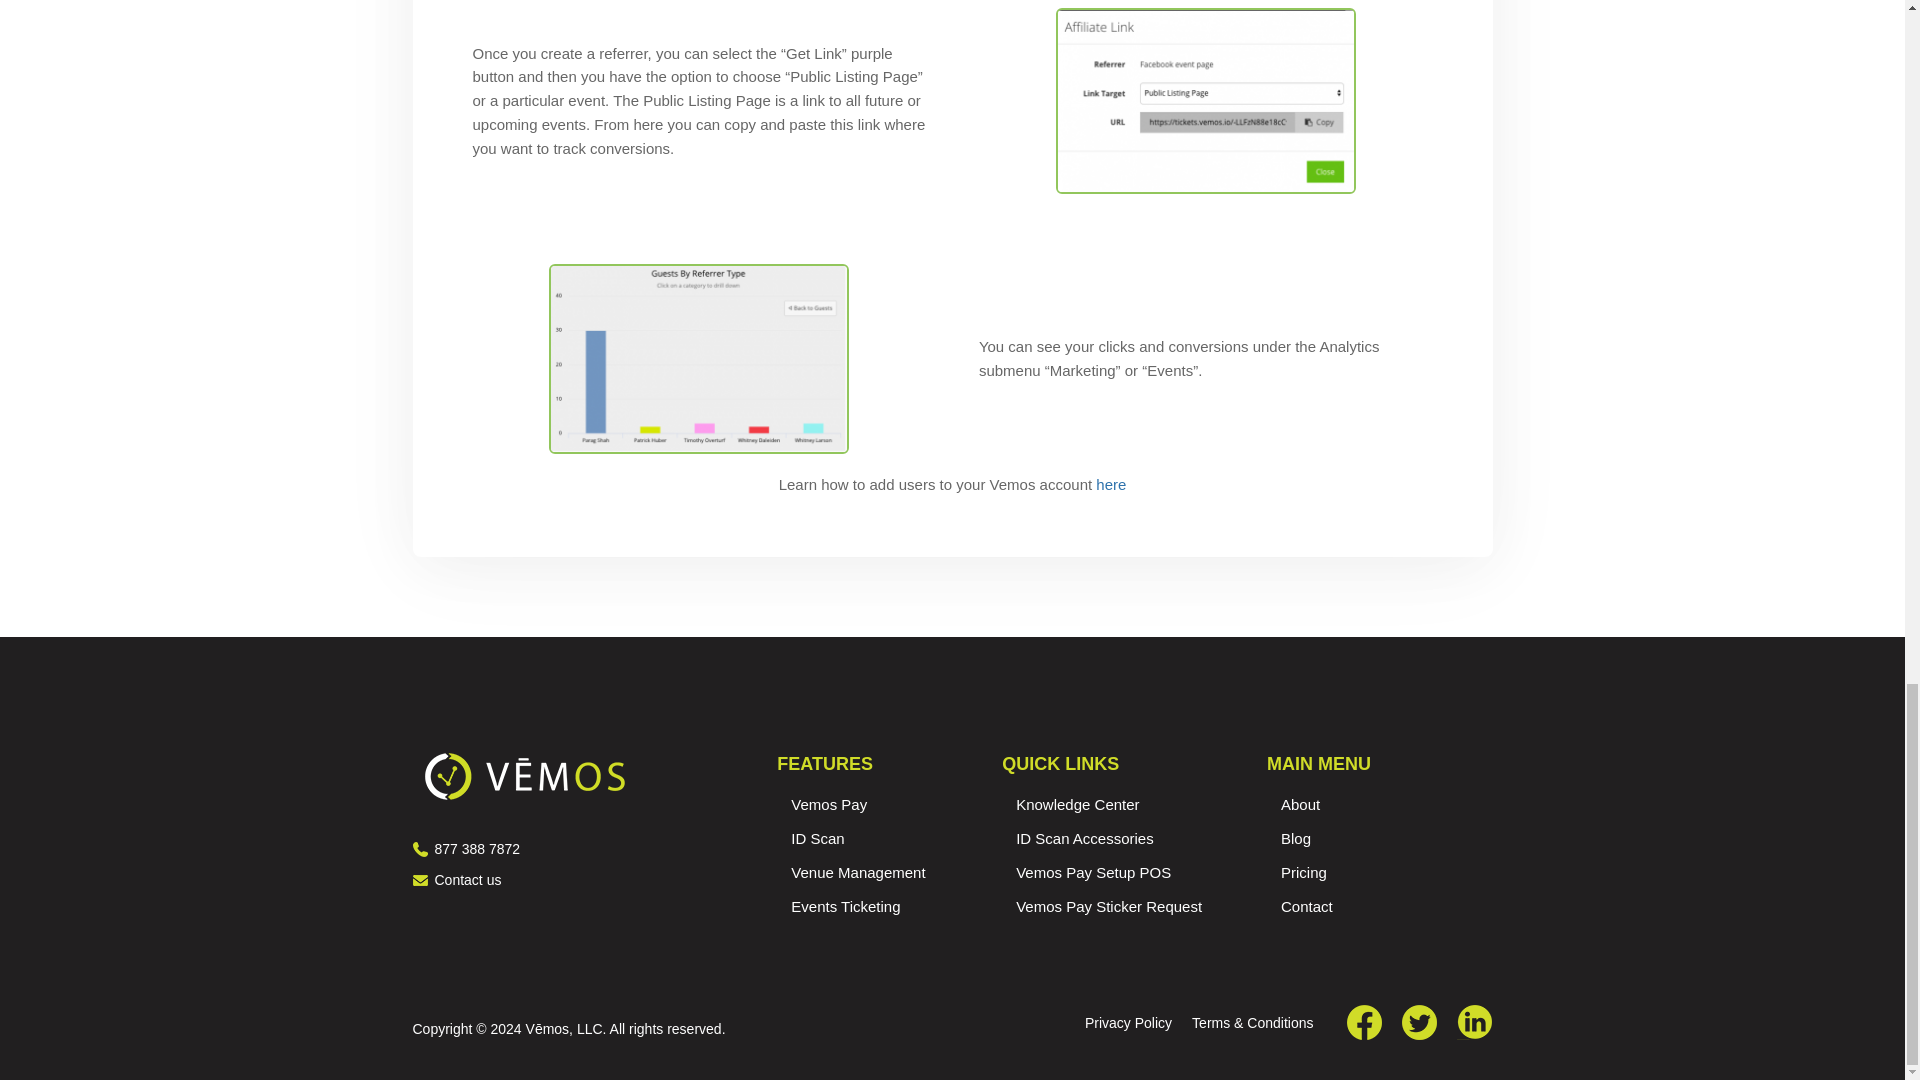 The width and height of the screenshot is (1920, 1080). What do you see at coordinates (1364, 1026) in the screenshot?
I see `Vemos Facebook Profile` at bounding box center [1364, 1026].